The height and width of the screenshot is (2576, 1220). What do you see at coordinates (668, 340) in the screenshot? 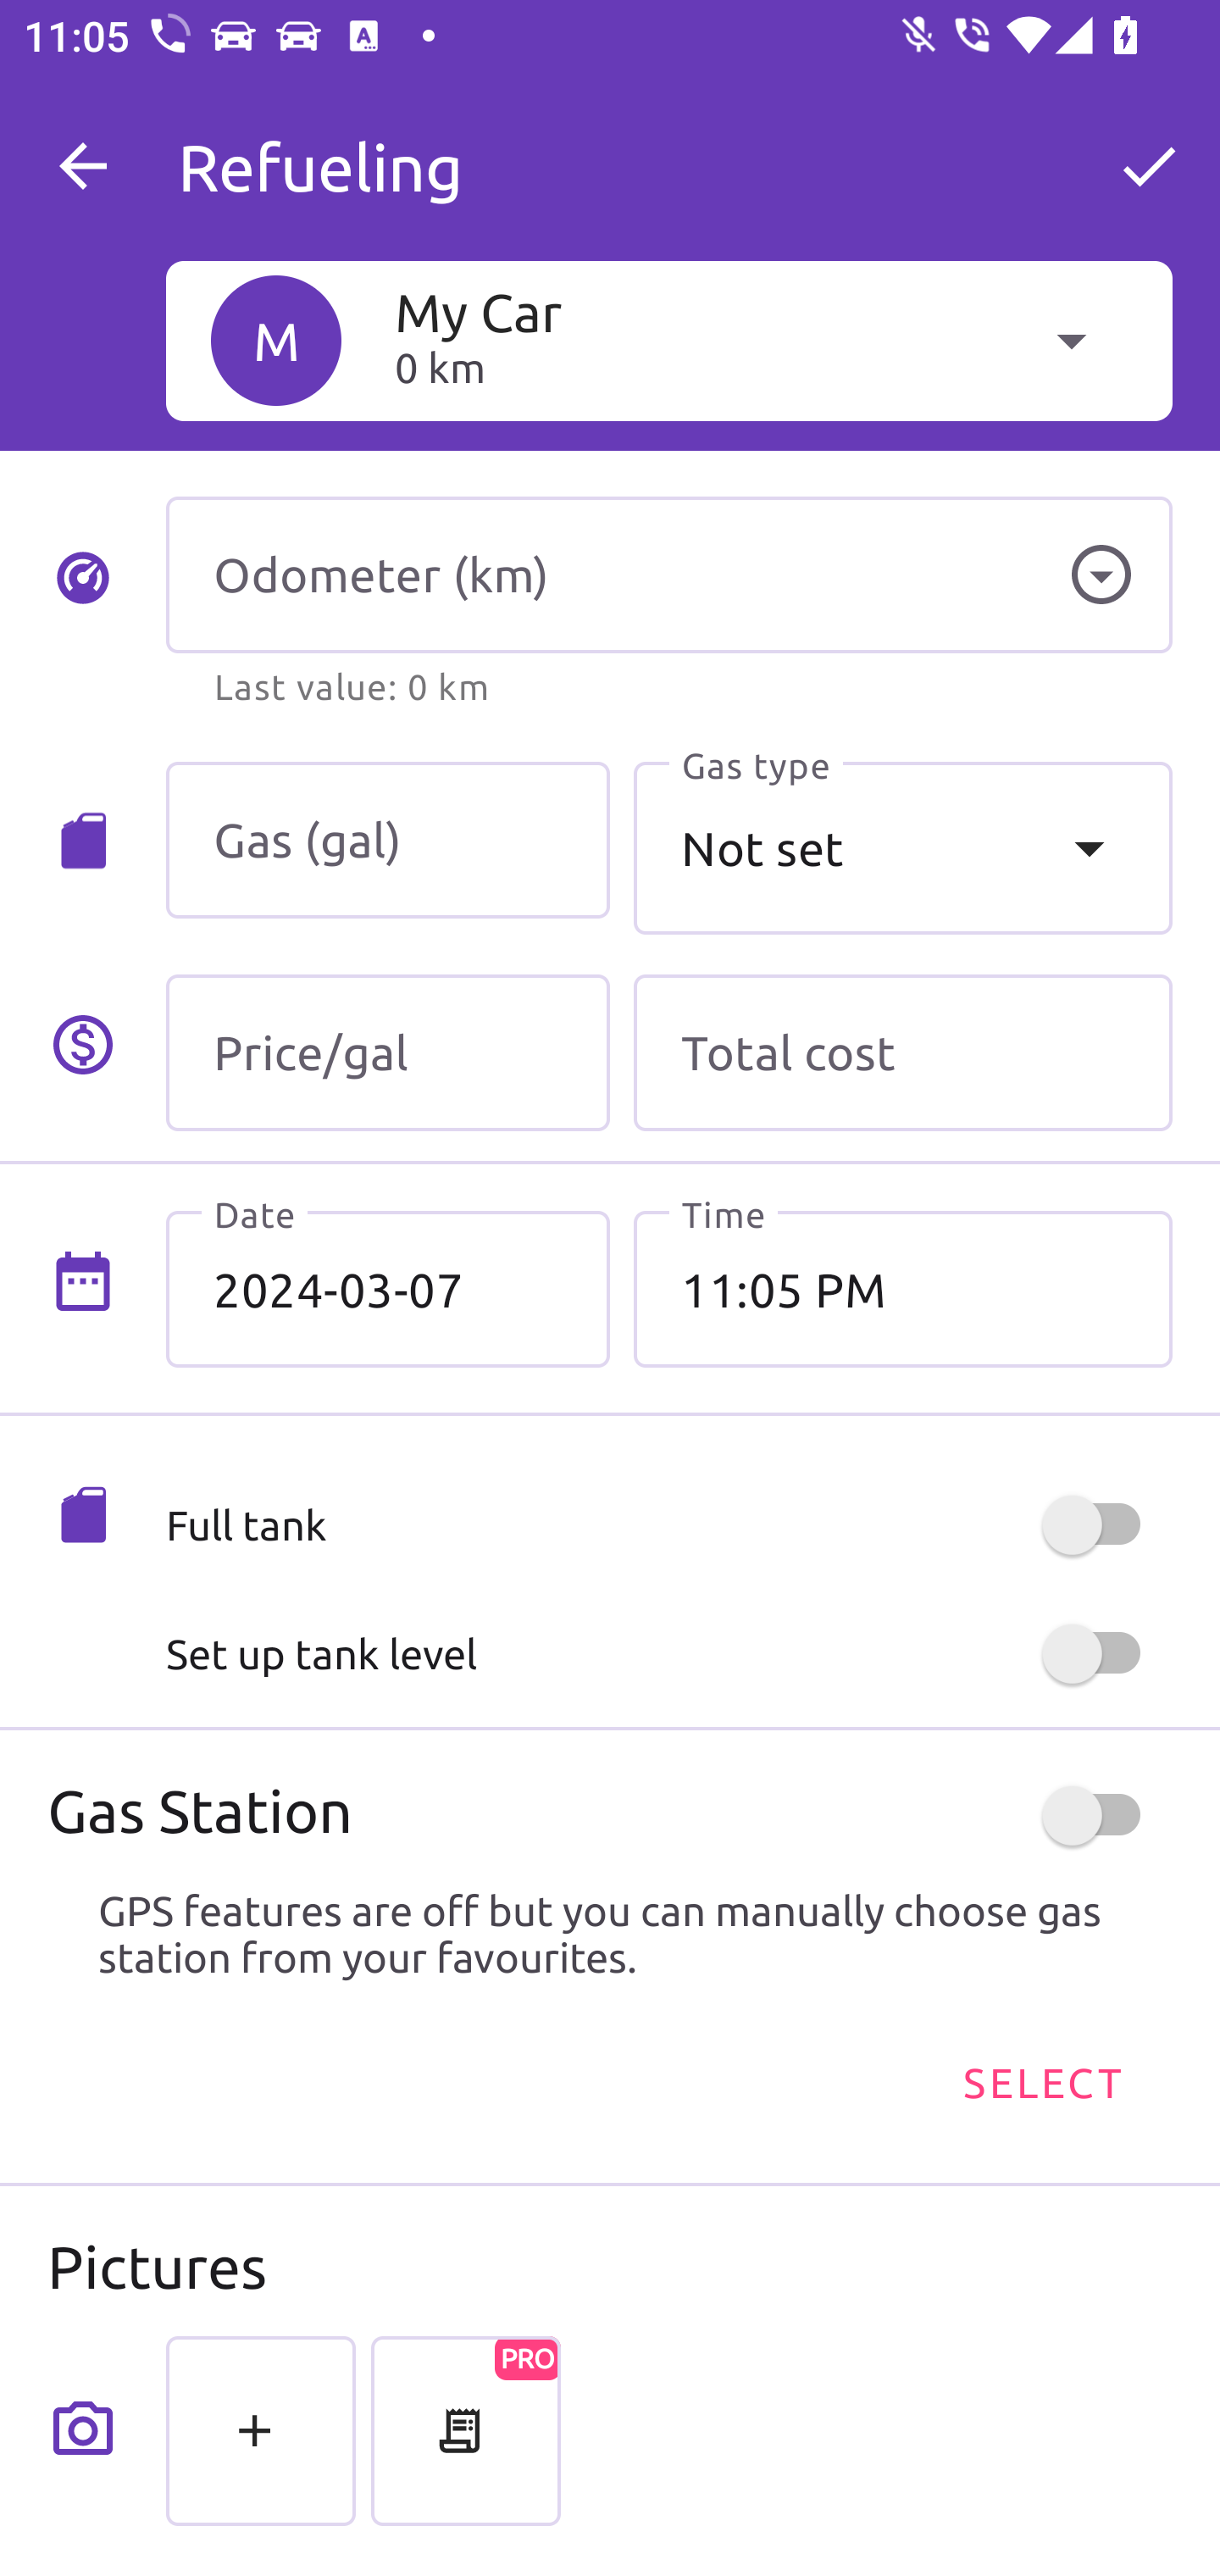
I see `M My Car 0 km` at bounding box center [668, 340].